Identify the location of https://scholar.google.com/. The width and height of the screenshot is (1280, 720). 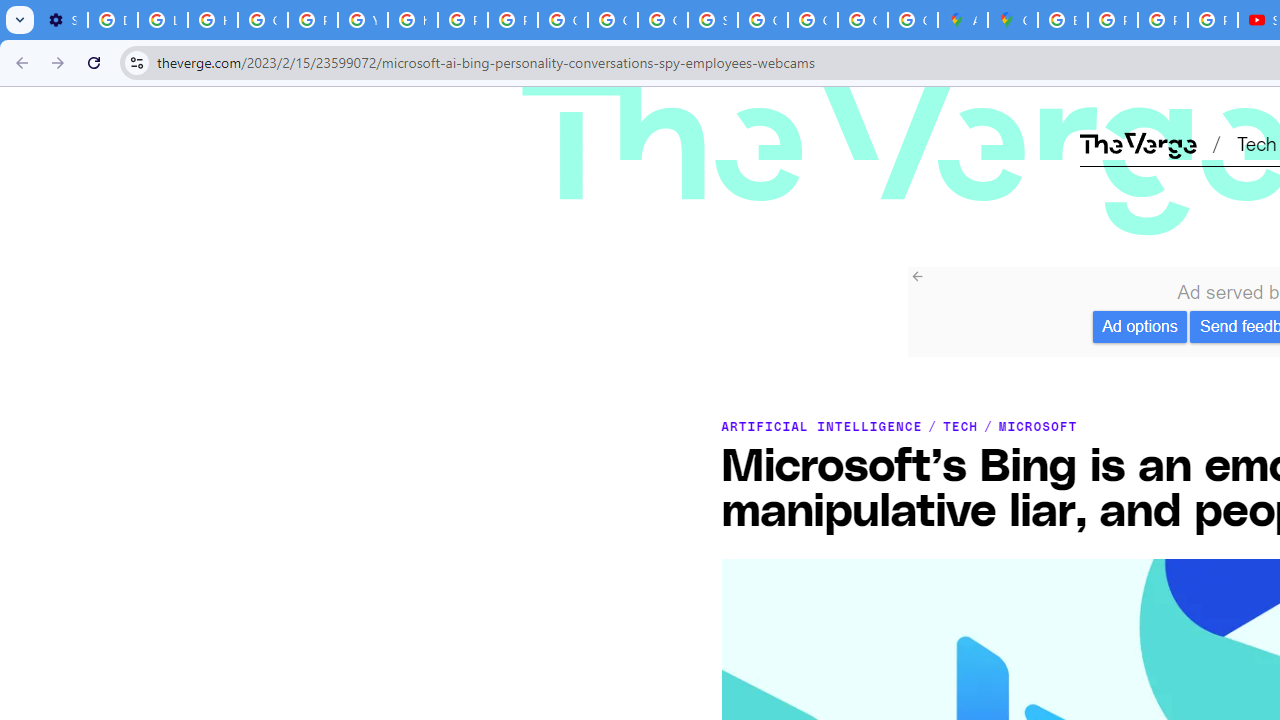
(412, 20).